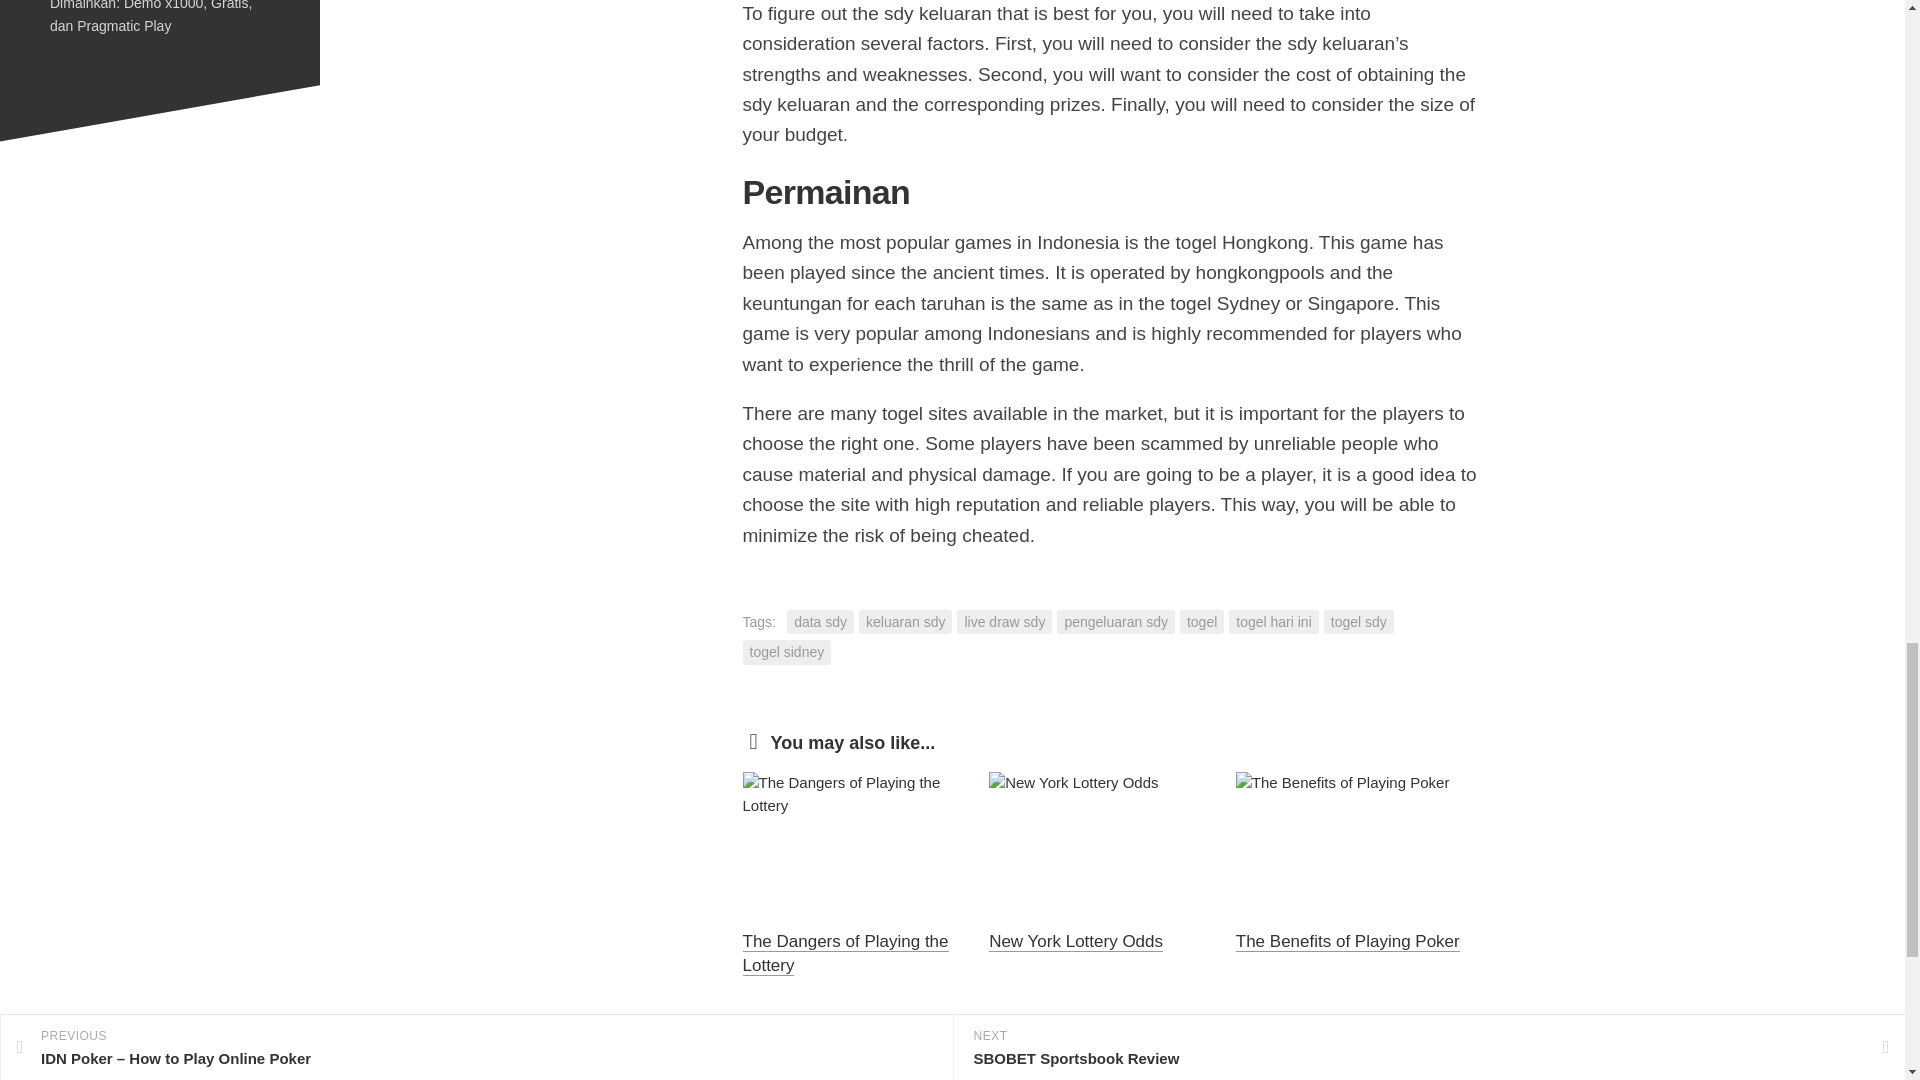  Describe the element at coordinates (1116, 622) in the screenshot. I see `pengeluaran sdy` at that location.